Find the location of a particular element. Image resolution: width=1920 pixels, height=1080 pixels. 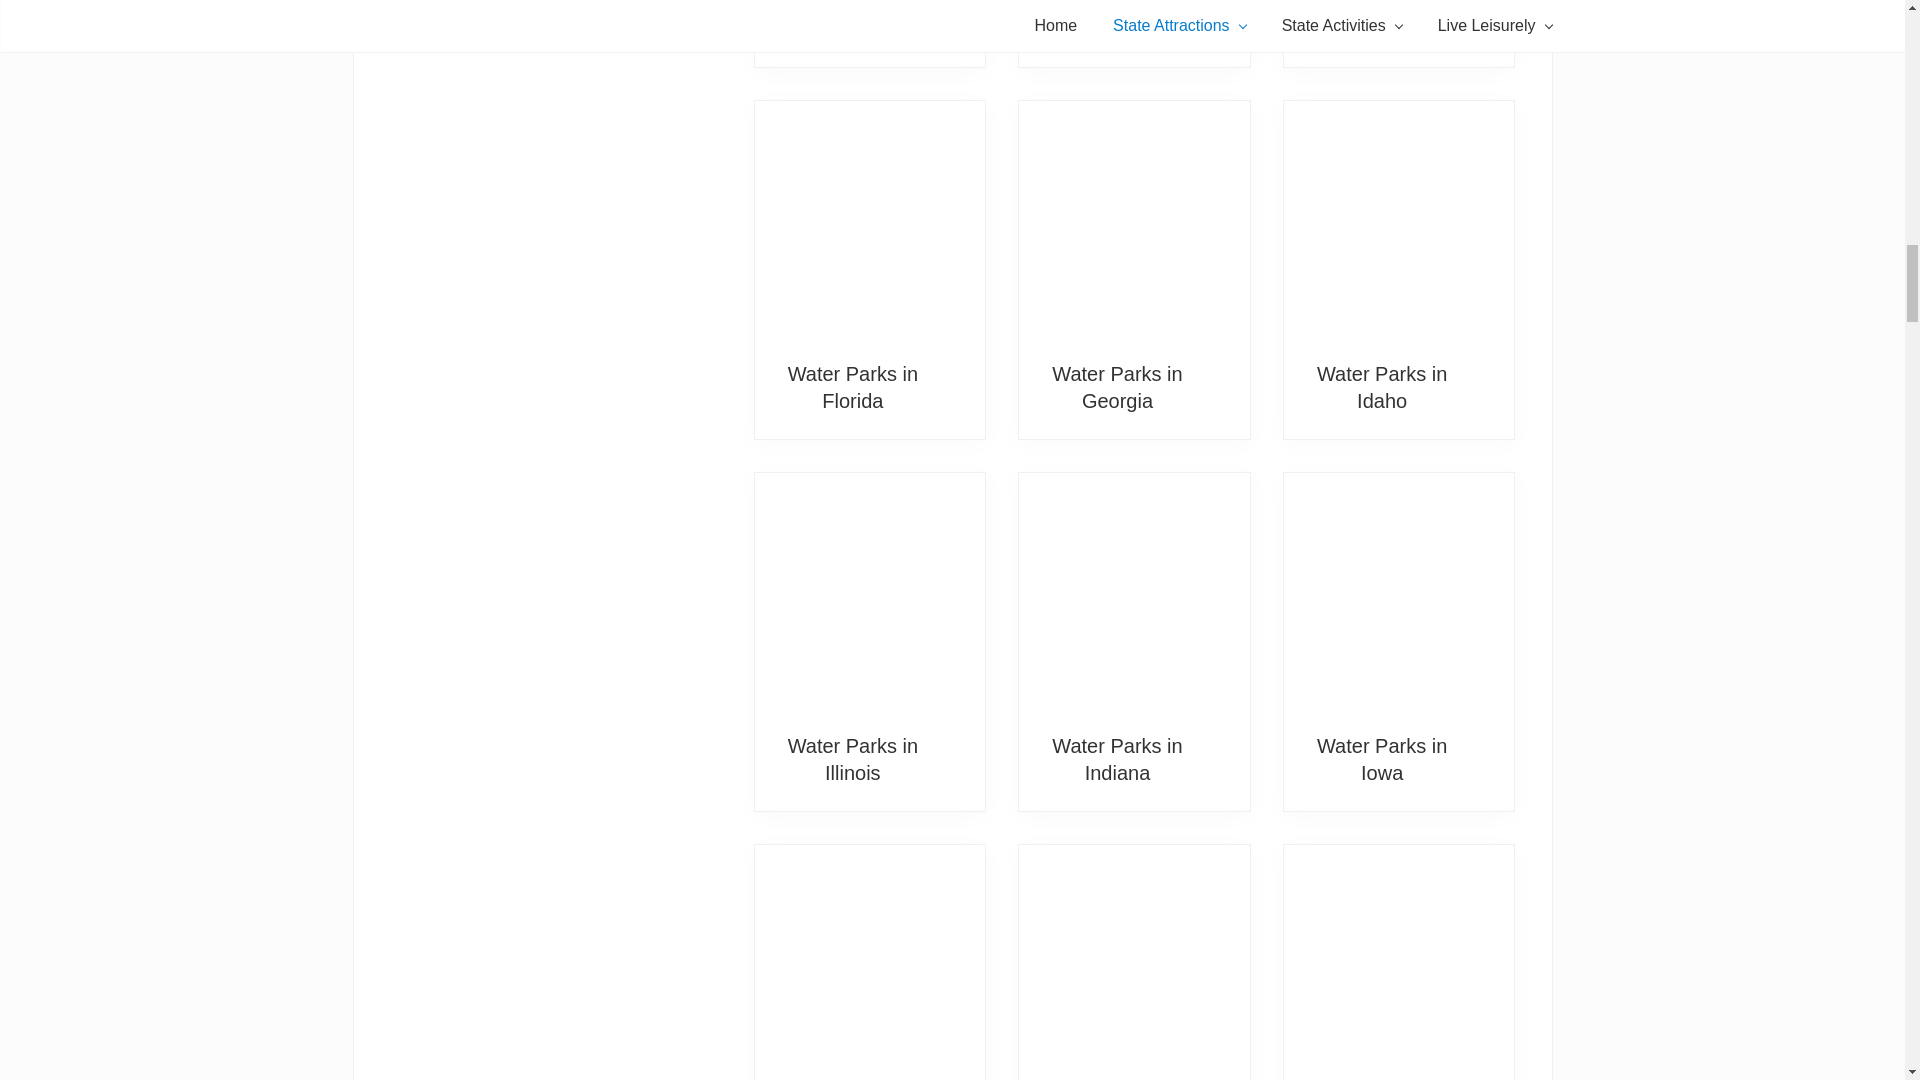

Water Parks in Georgia is located at coordinates (1134, 222).